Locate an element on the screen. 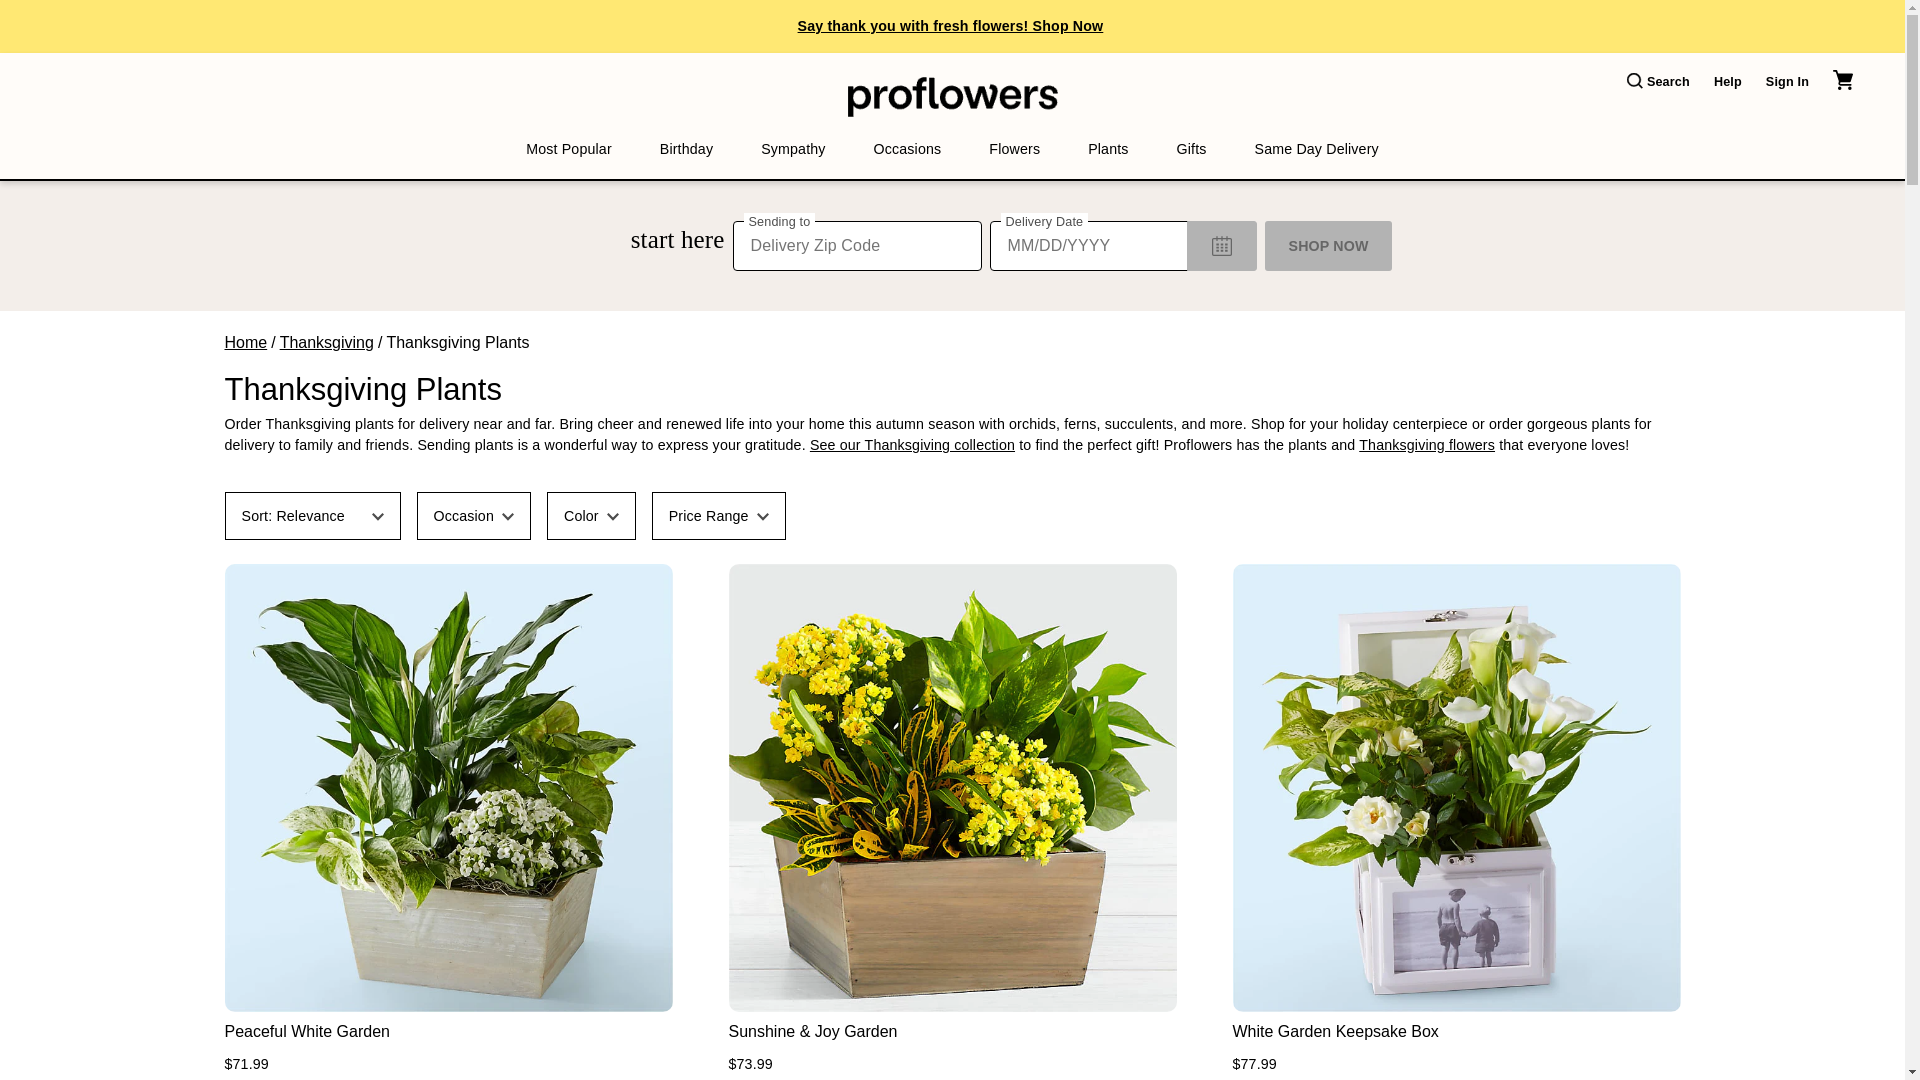 The image size is (1920, 1080). Most Popular is located at coordinates (568, 149).